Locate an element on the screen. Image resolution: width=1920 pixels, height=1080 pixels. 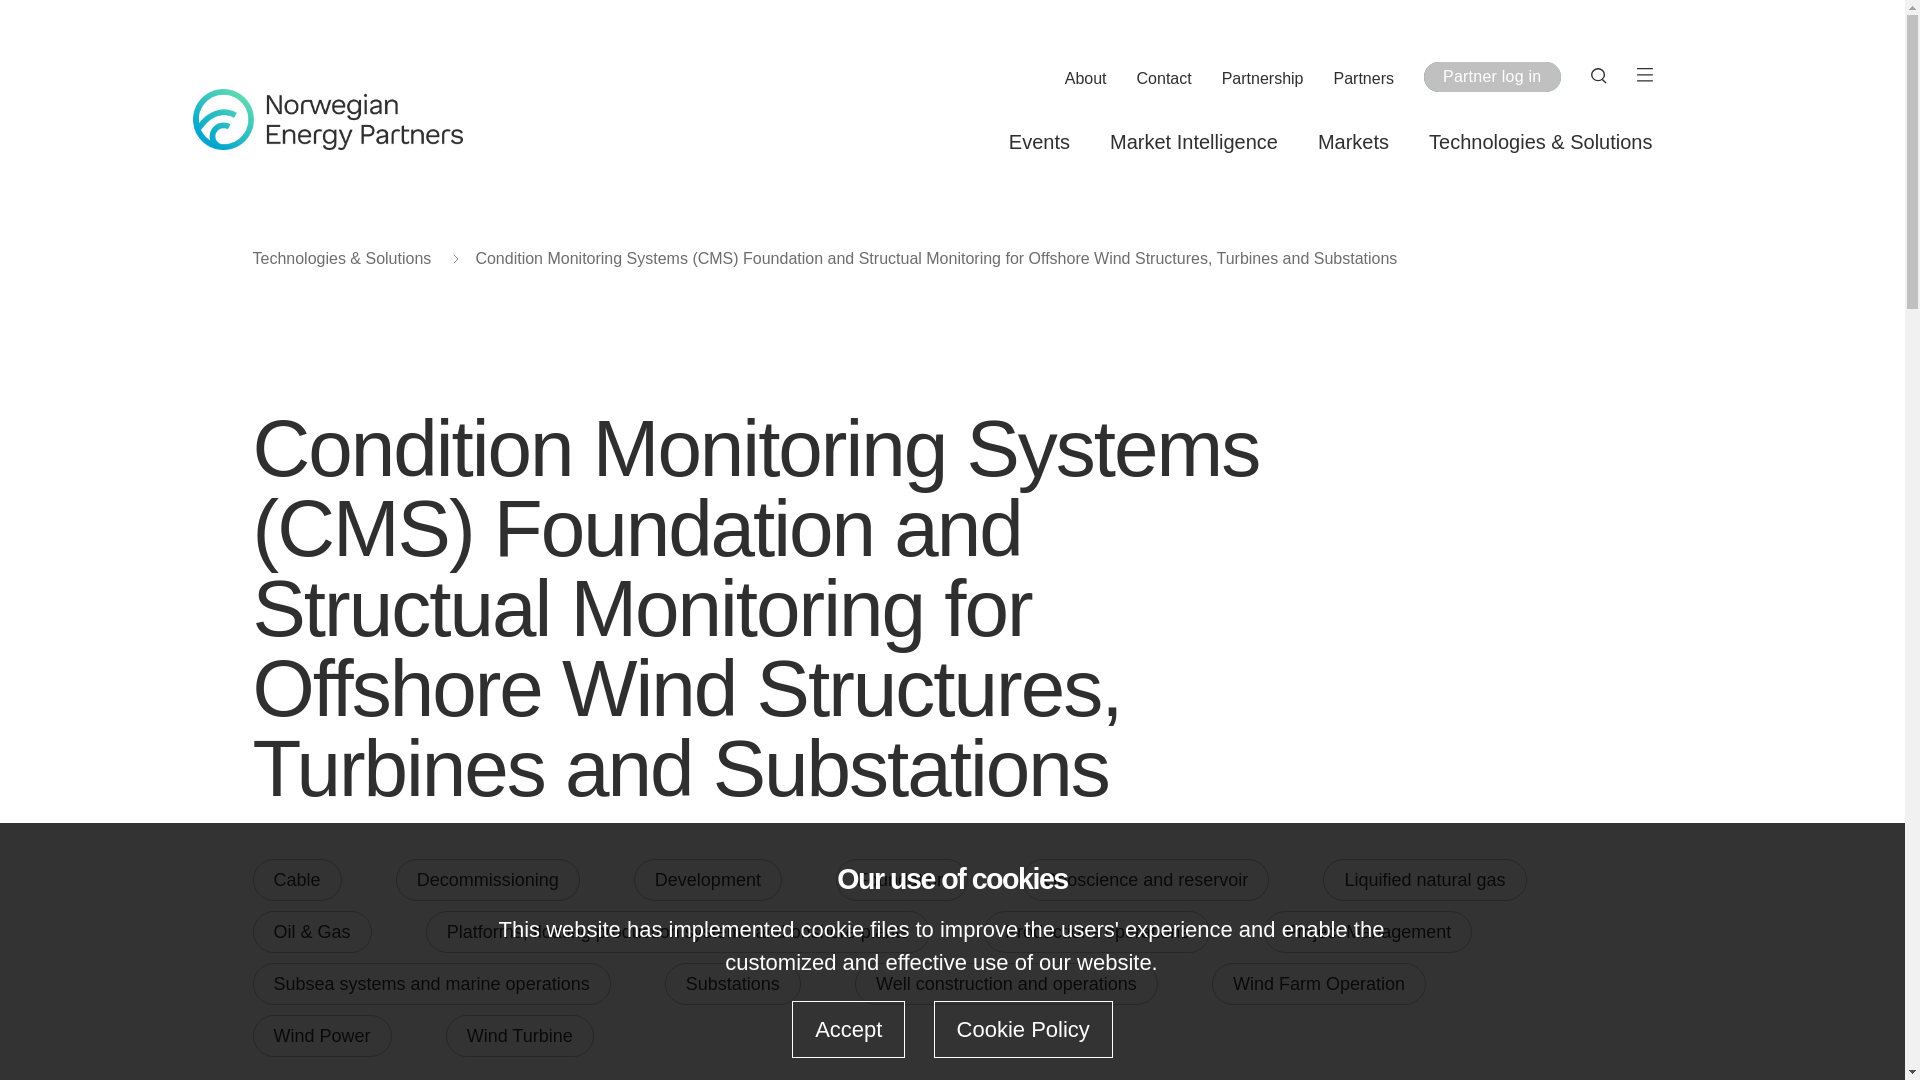
About is located at coordinates (1086, 79).